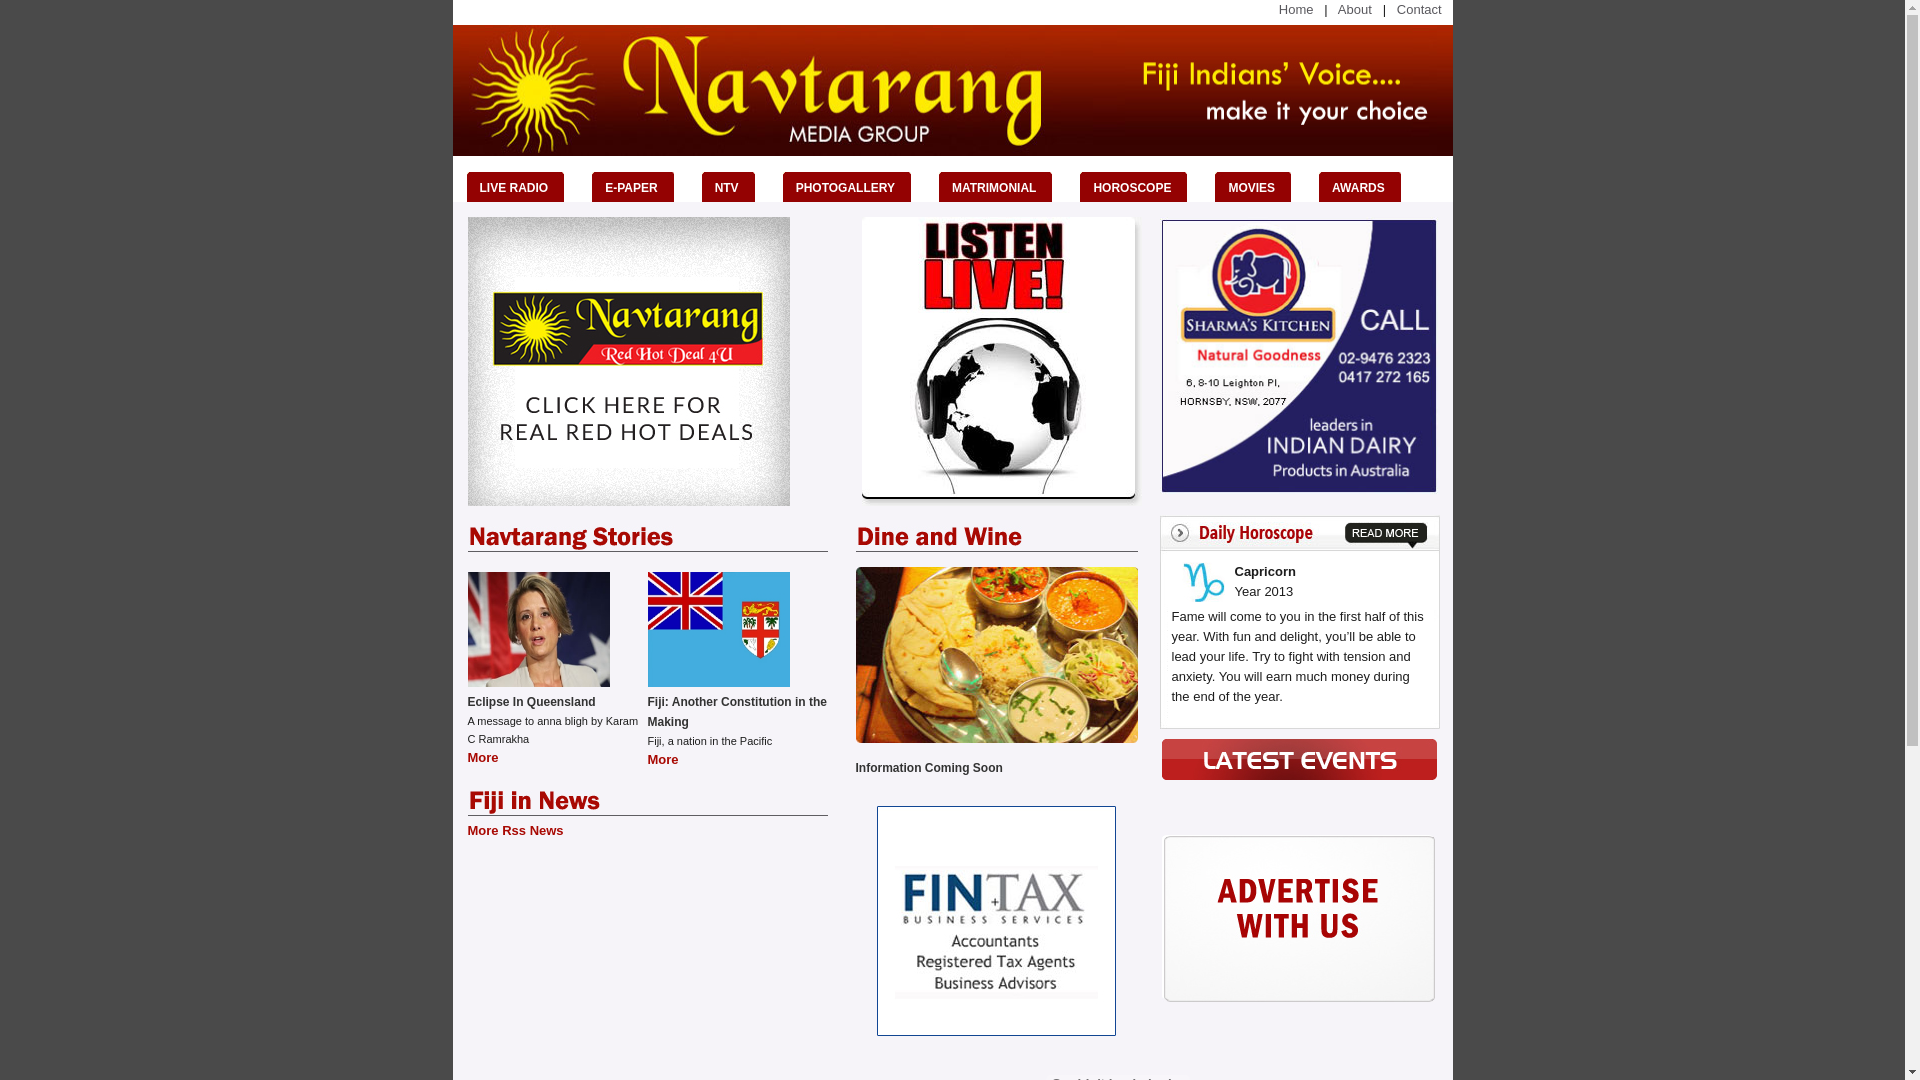  Describe the element at coordinates (854, 187) in the screenshot. I see `PHOTOGALLERY` at that location.